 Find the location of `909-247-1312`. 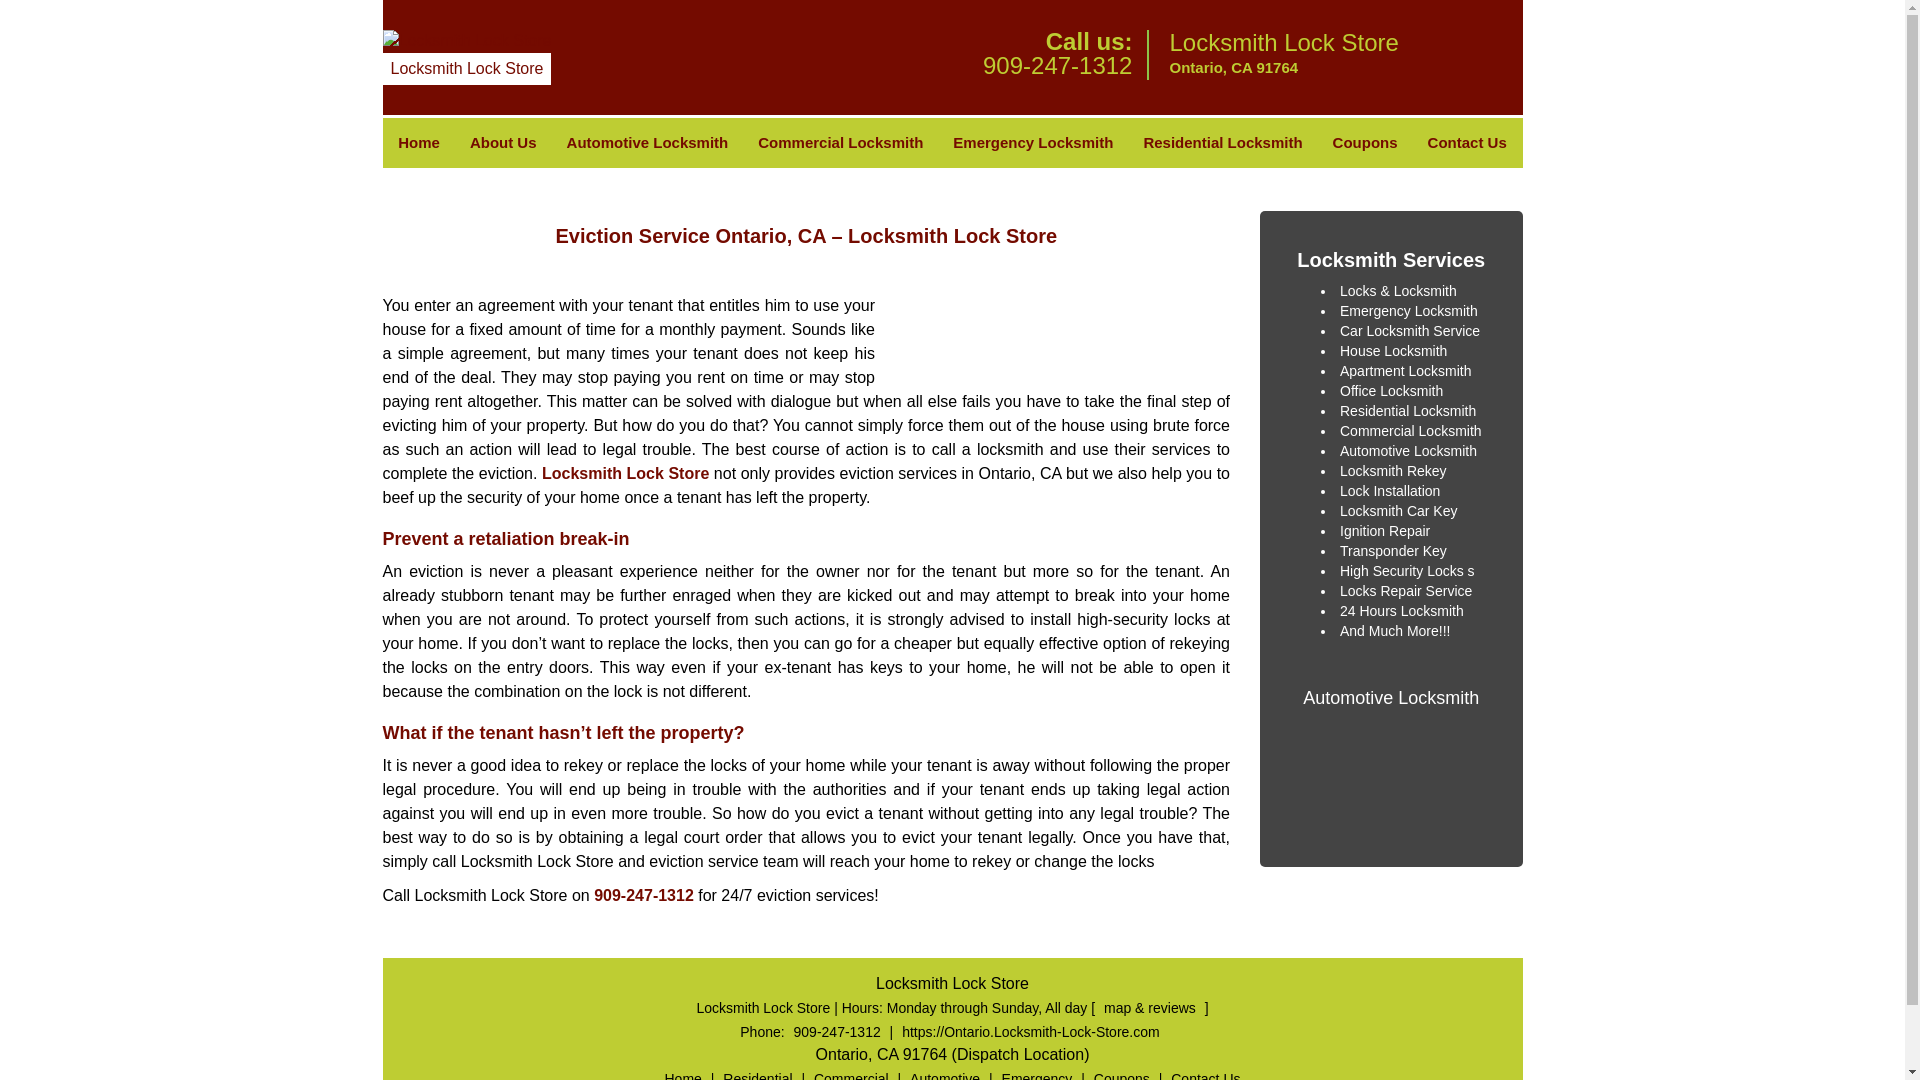

909-247-1312 is located at coordinates (837, 1032).